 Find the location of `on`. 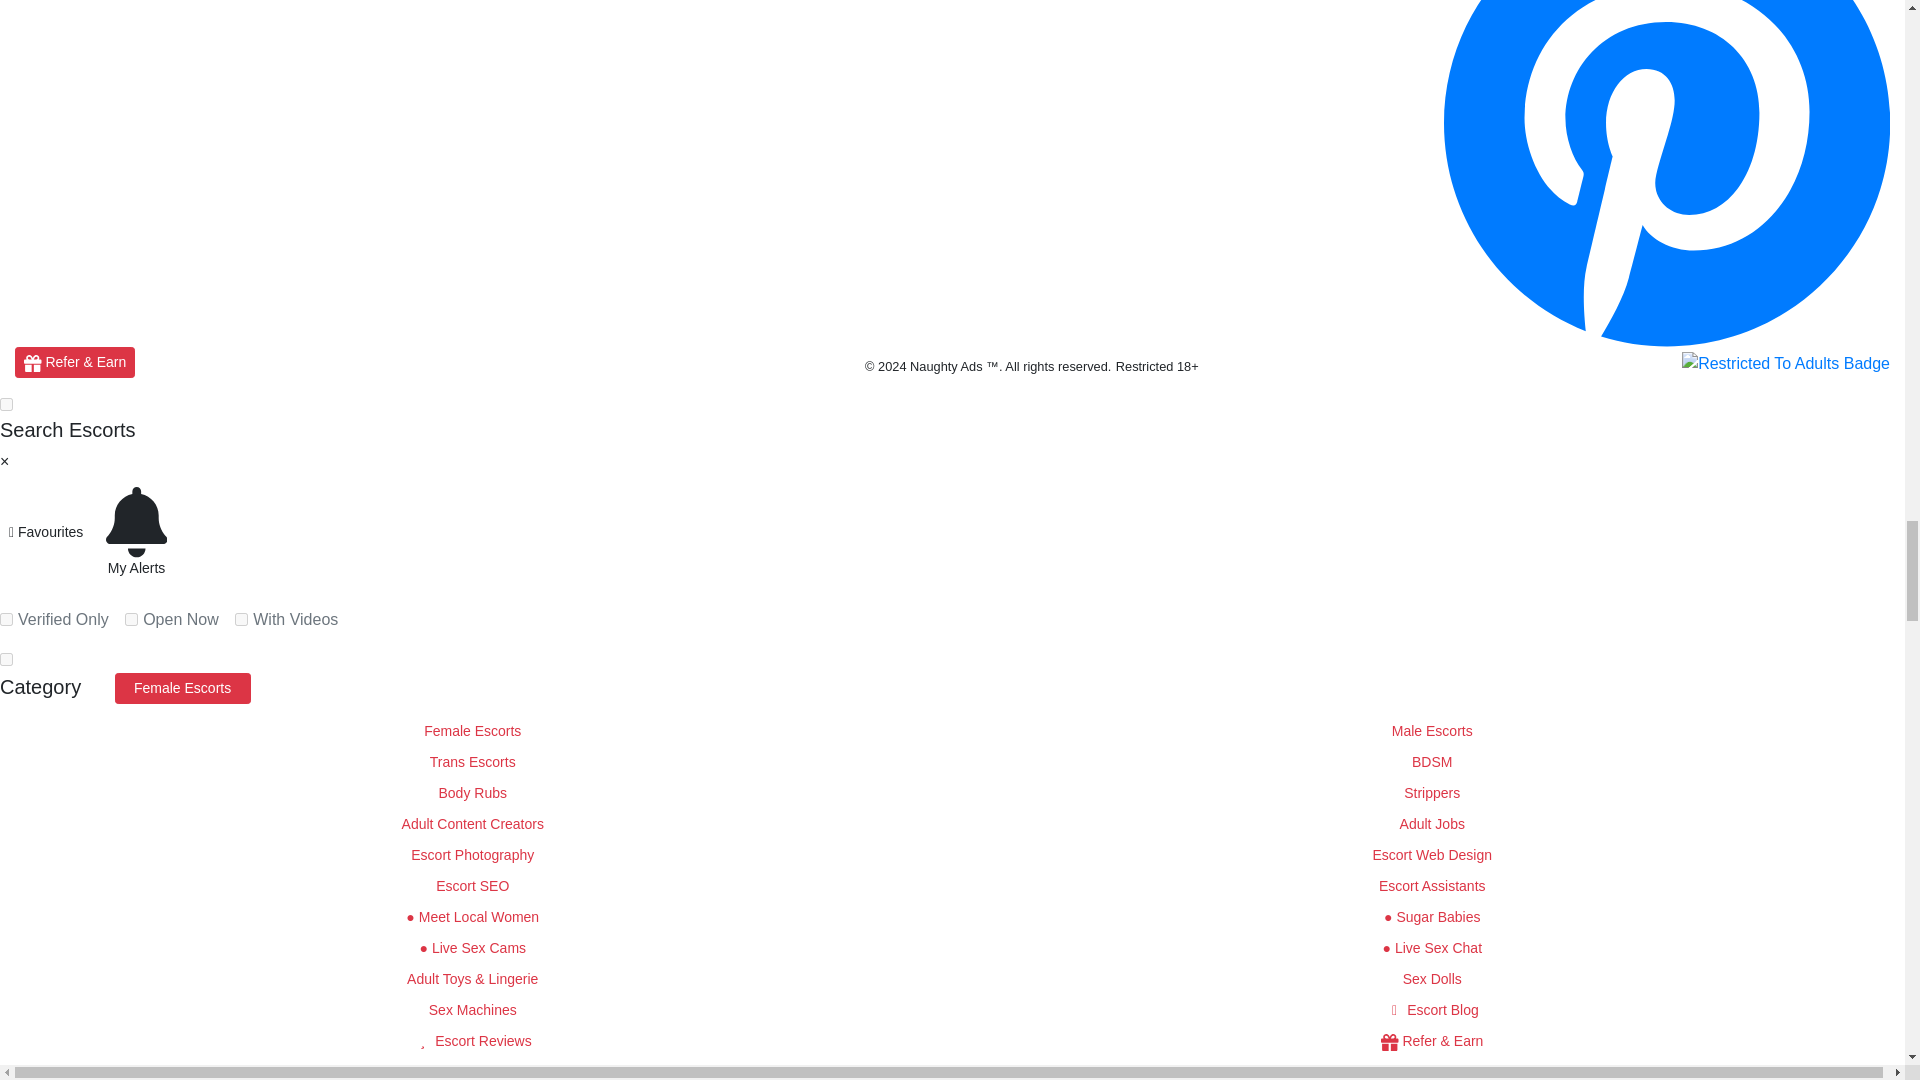

on is located at coordinates (6, 404).